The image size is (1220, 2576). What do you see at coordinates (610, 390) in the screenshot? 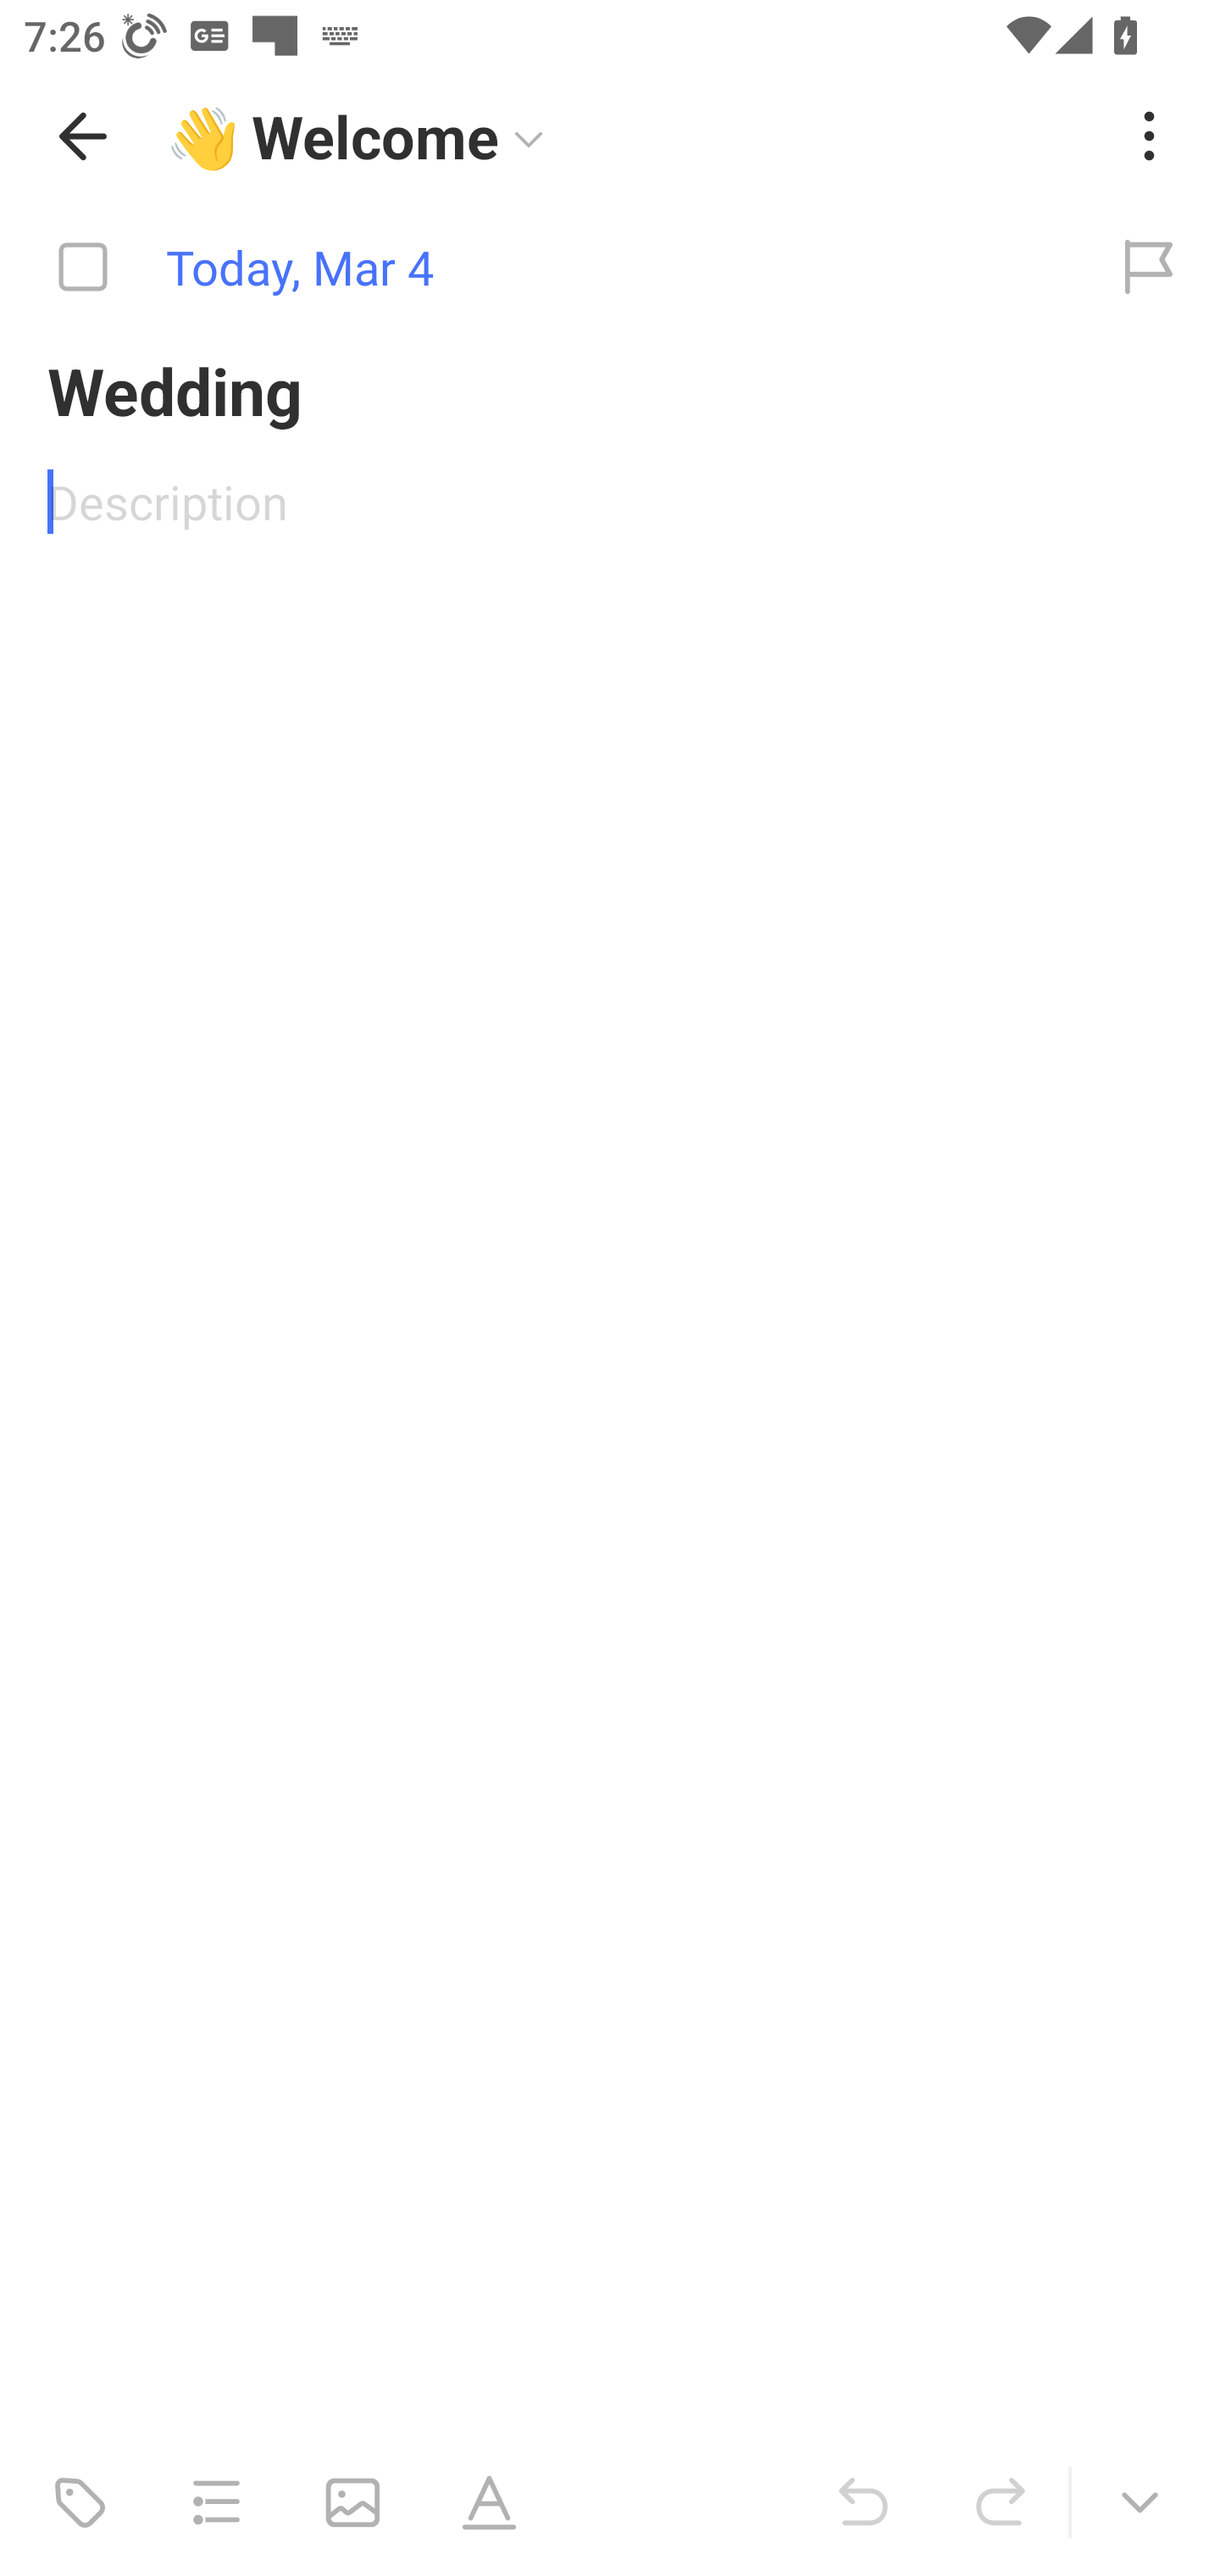
I see `Wedding` at bounding box center [610, 390].